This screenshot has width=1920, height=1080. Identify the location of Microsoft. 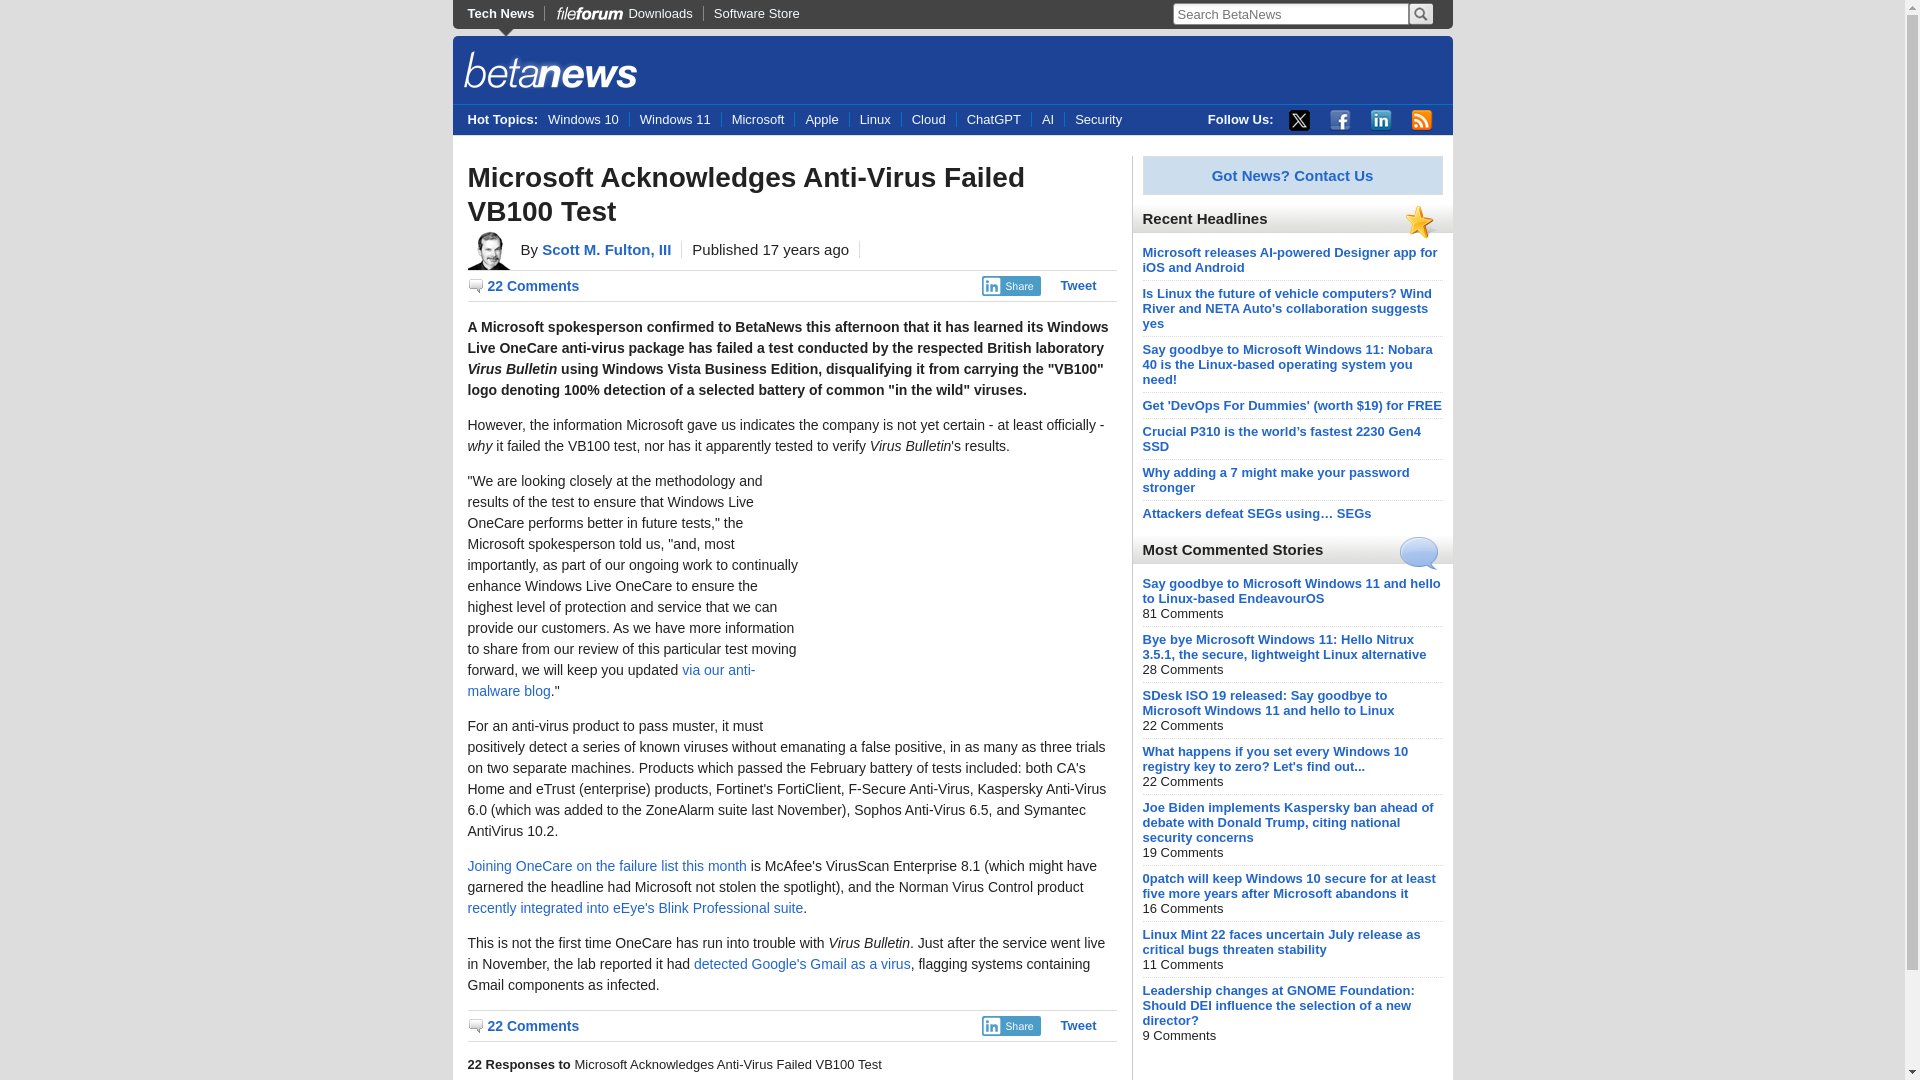
(758, 120).